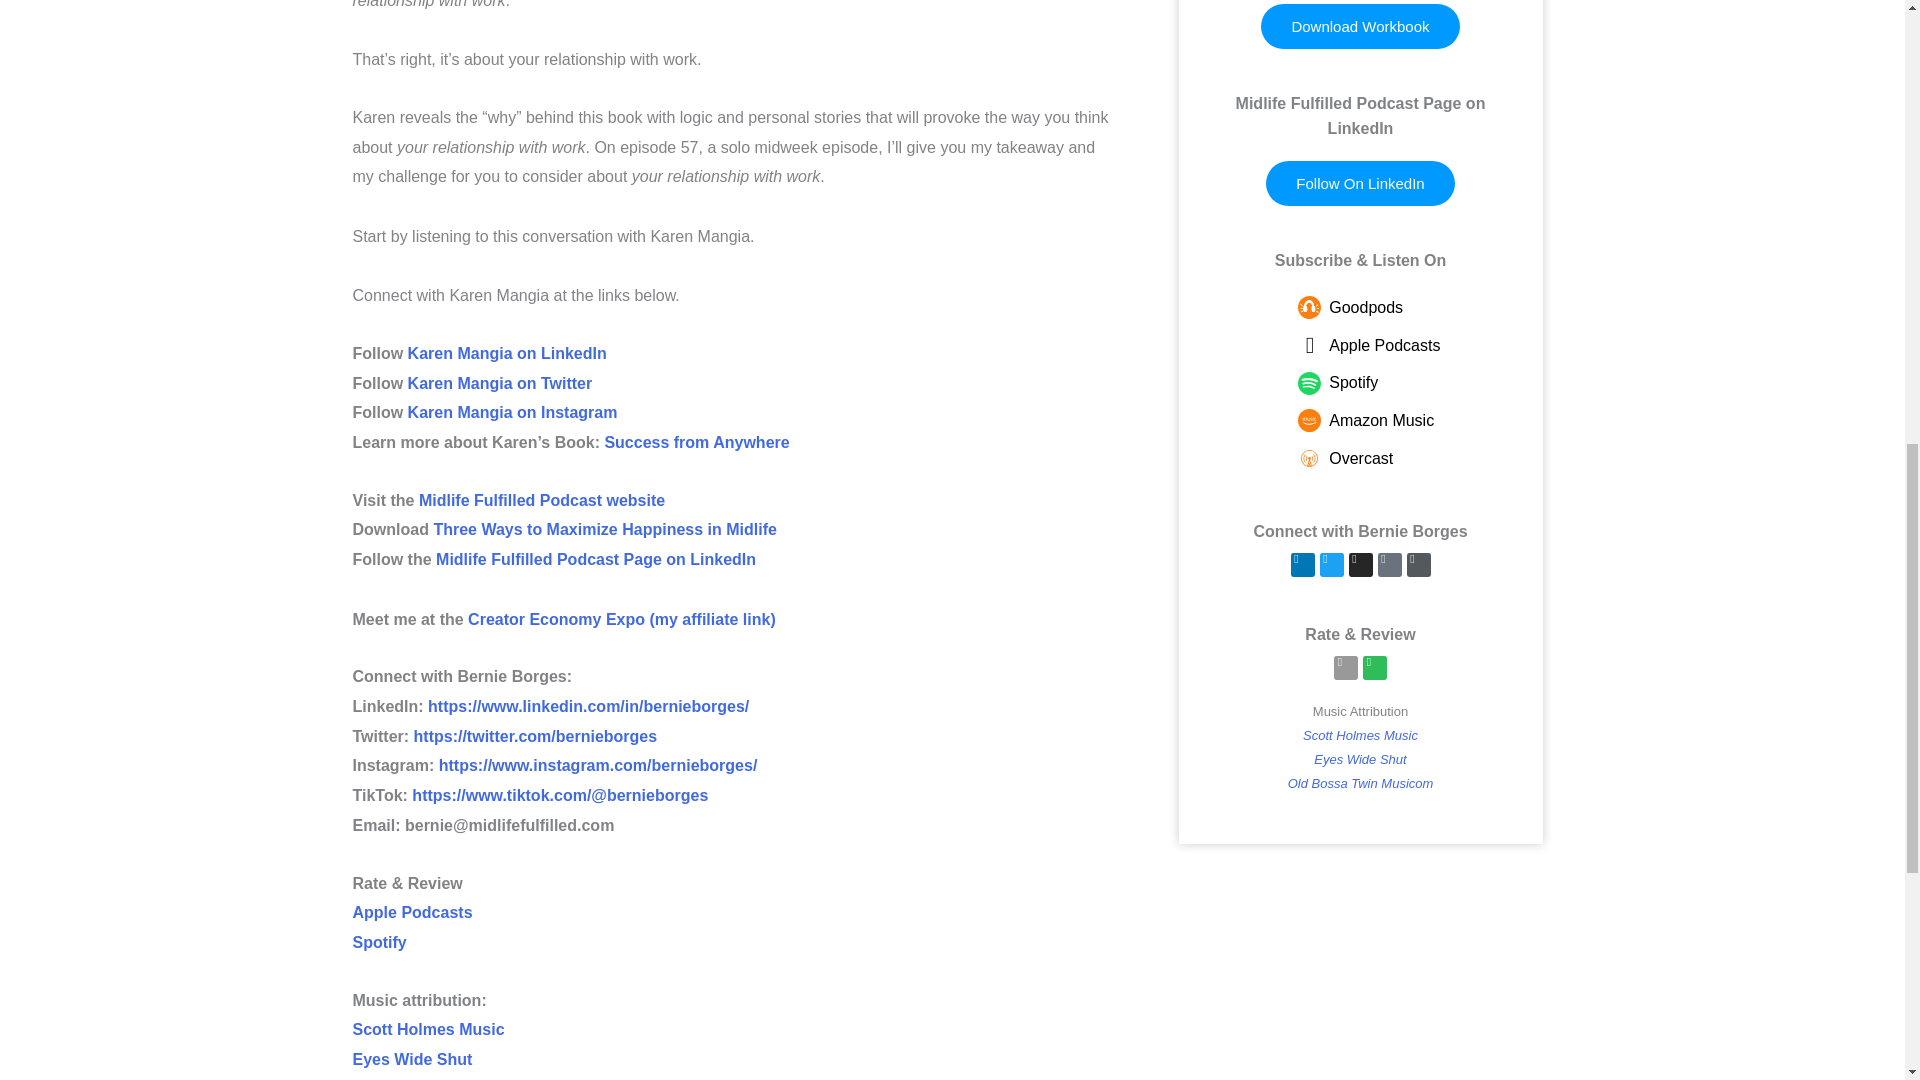  I want to click on Midlife Fulfilled Podcast website, so click(541, 500).